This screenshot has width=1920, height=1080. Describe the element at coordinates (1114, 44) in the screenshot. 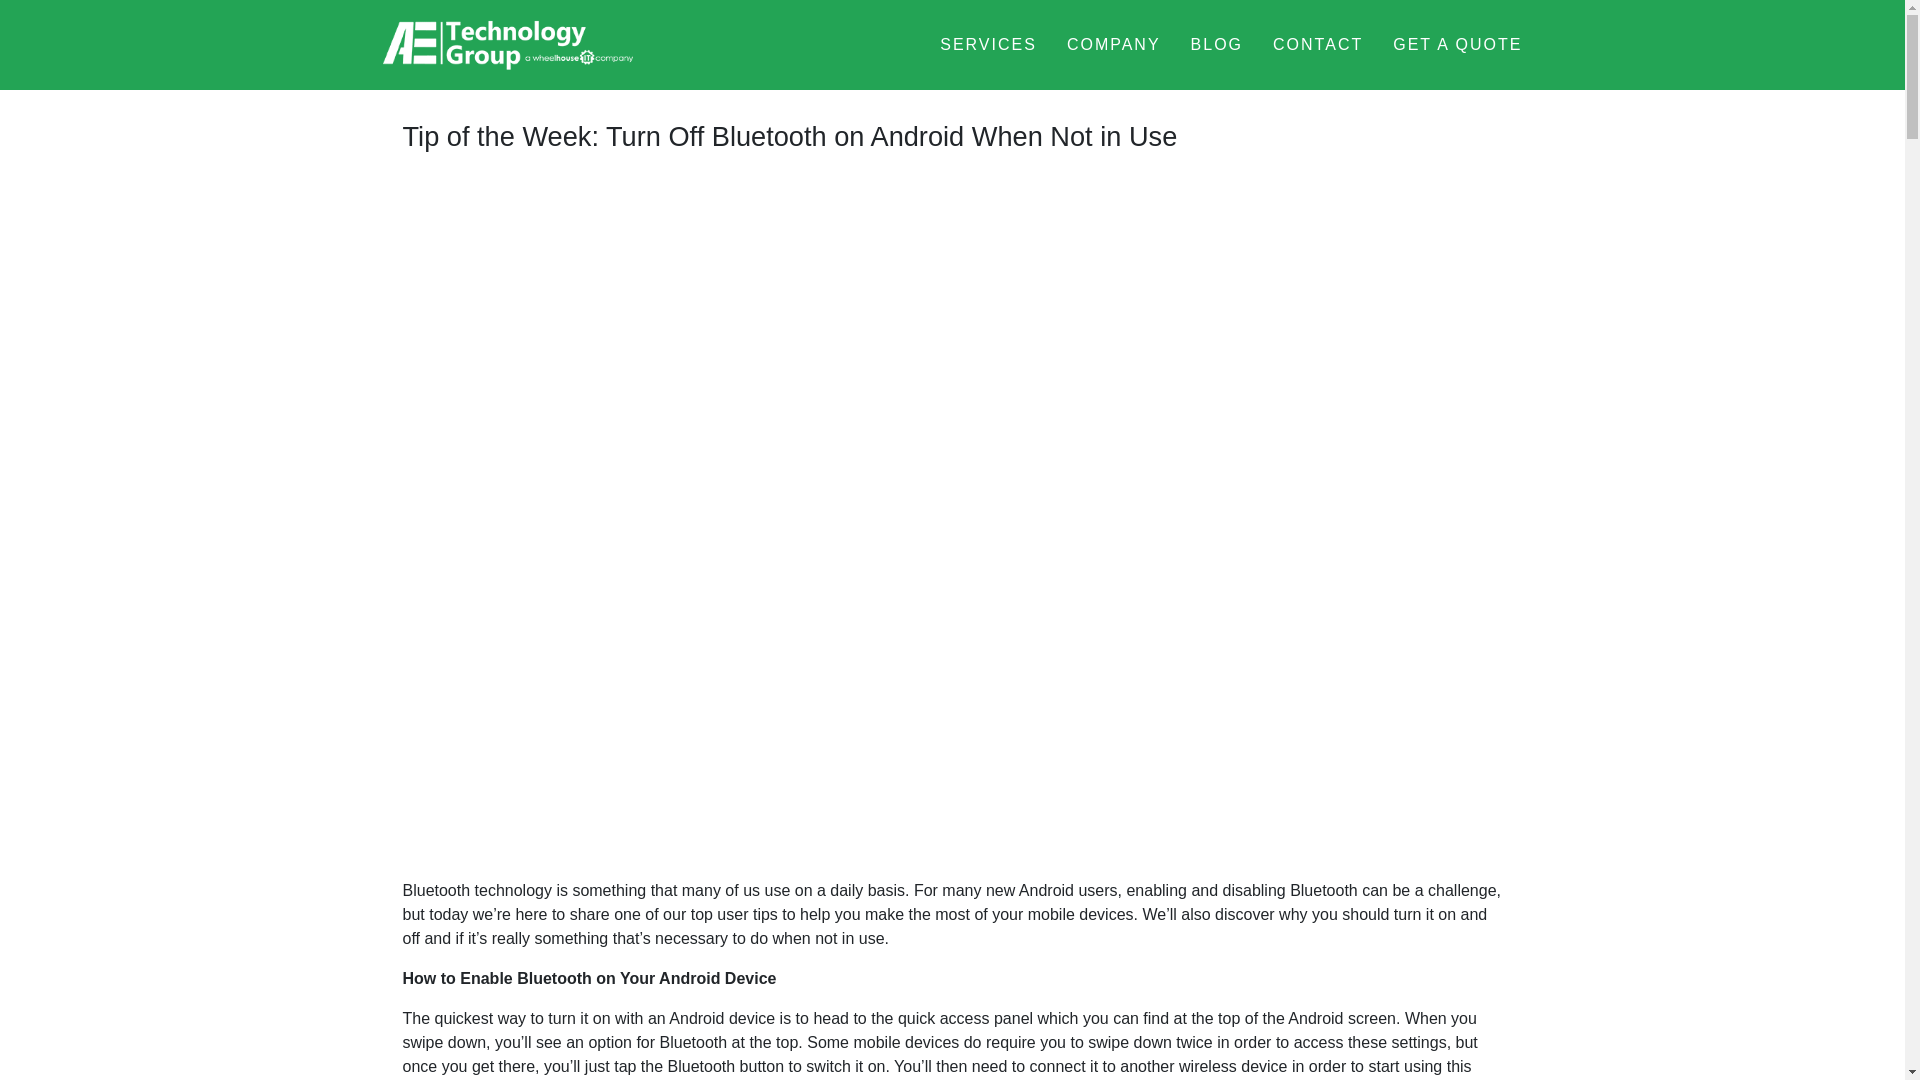

I see `COMPANY` at that location.